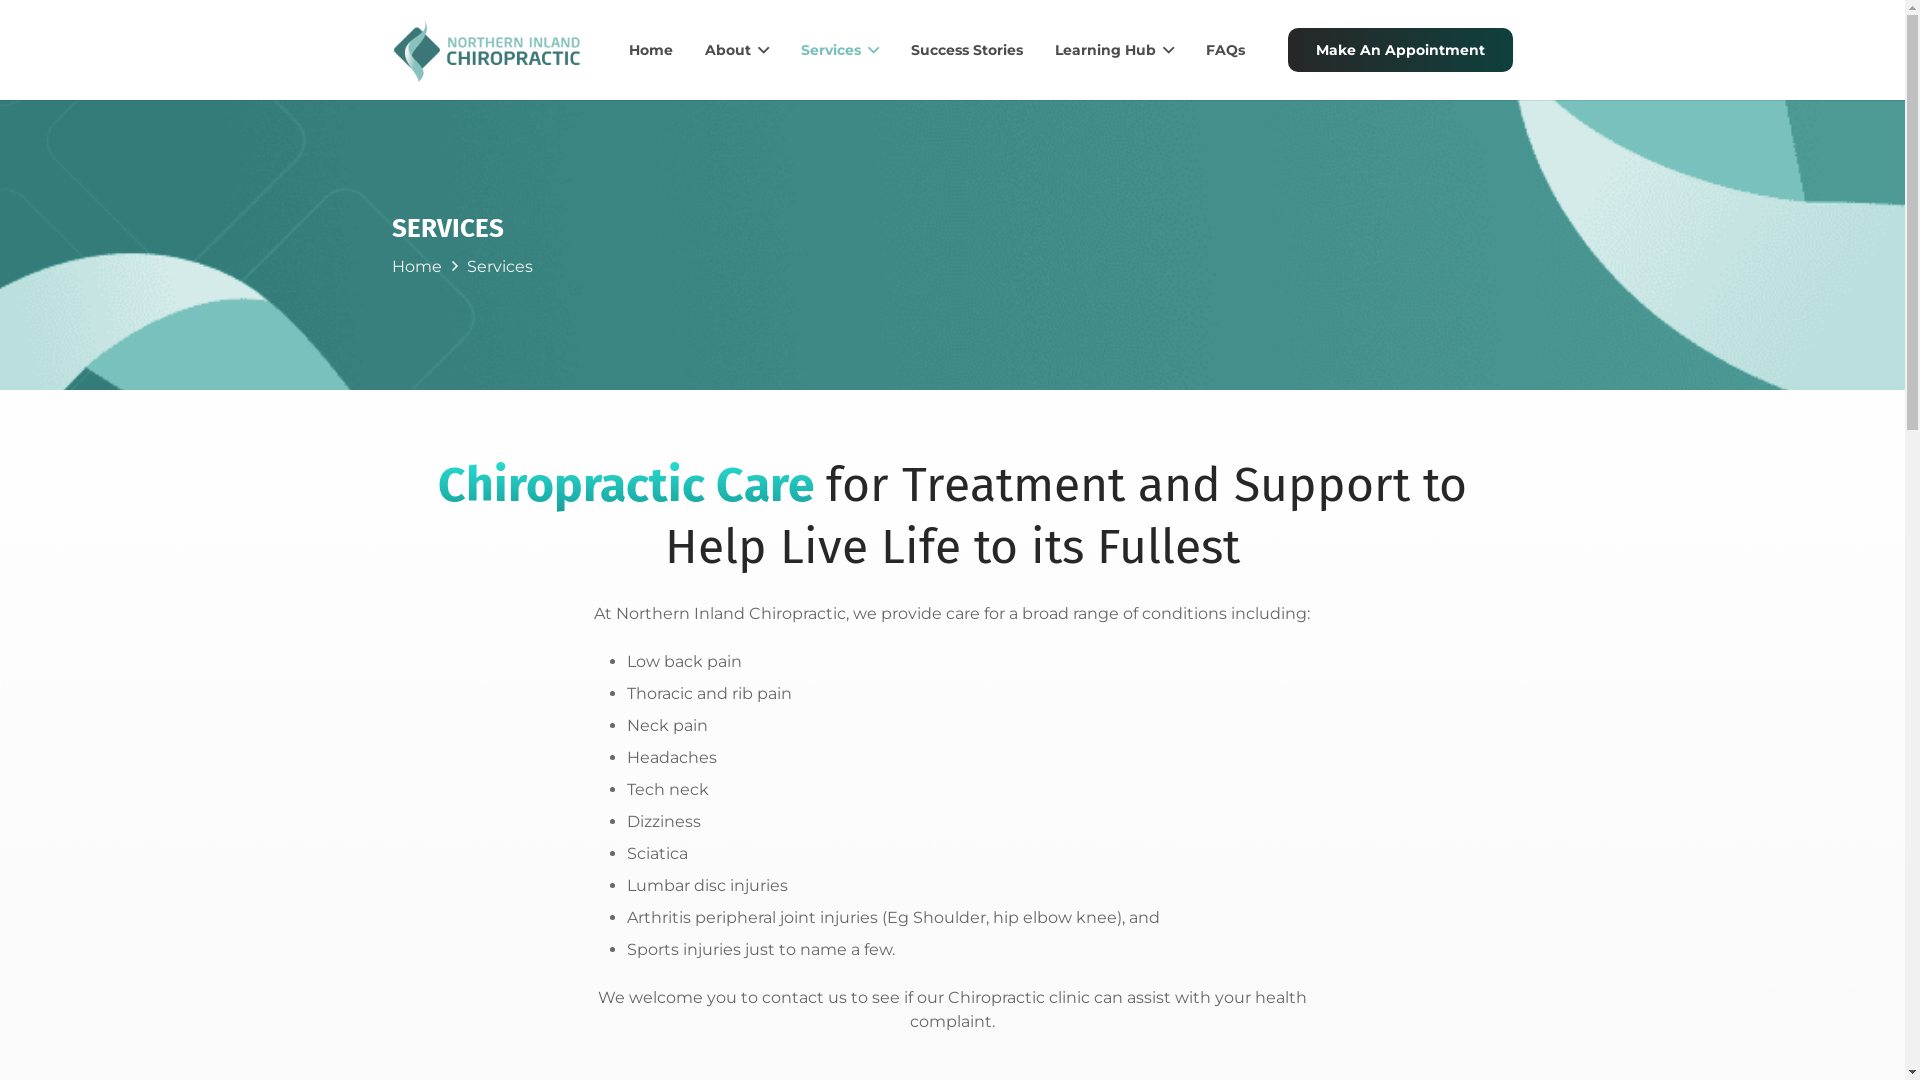  What do you see at coordinates (500, 266) in the screenshot?
I see `Services` at bounding box center [500, 266].